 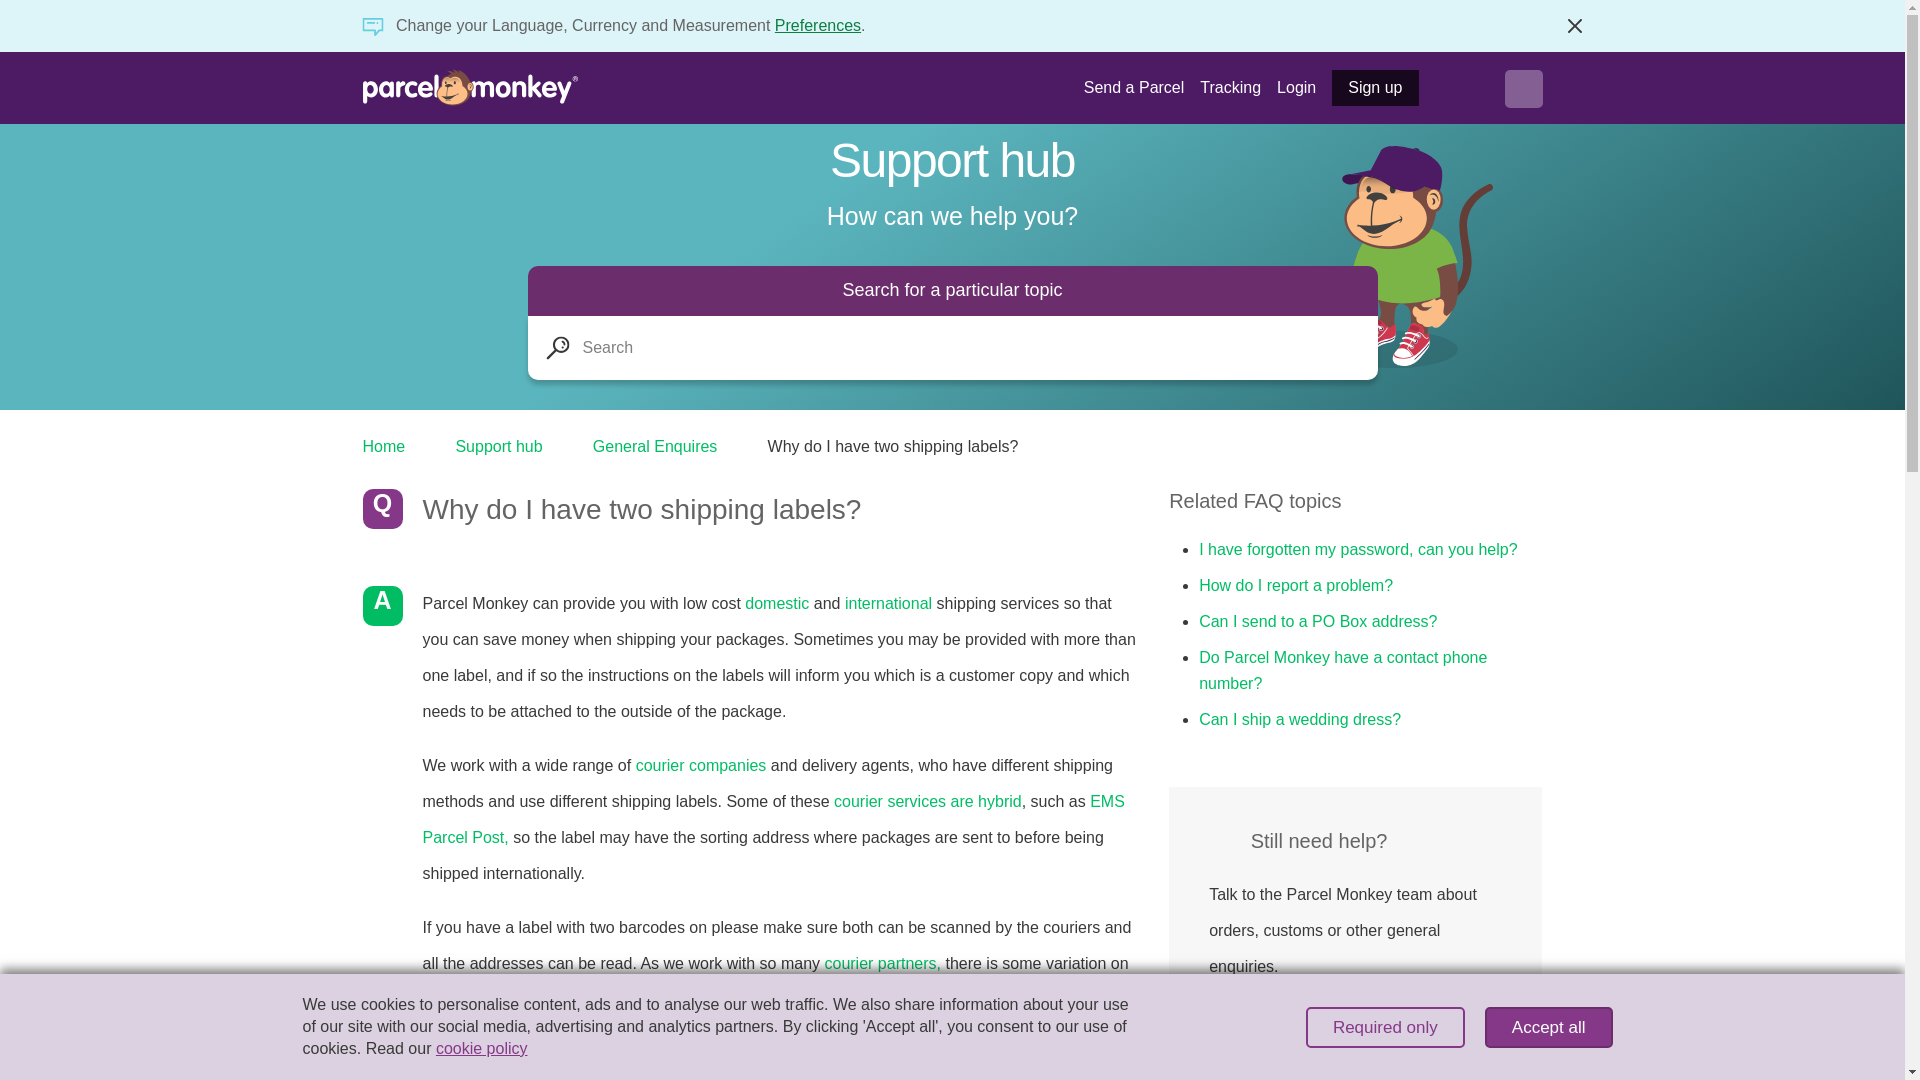 What do you see at coordinates (1261, 1022) in the screenshot?
I see `Ask us` at bounding box center [1261, 1022].